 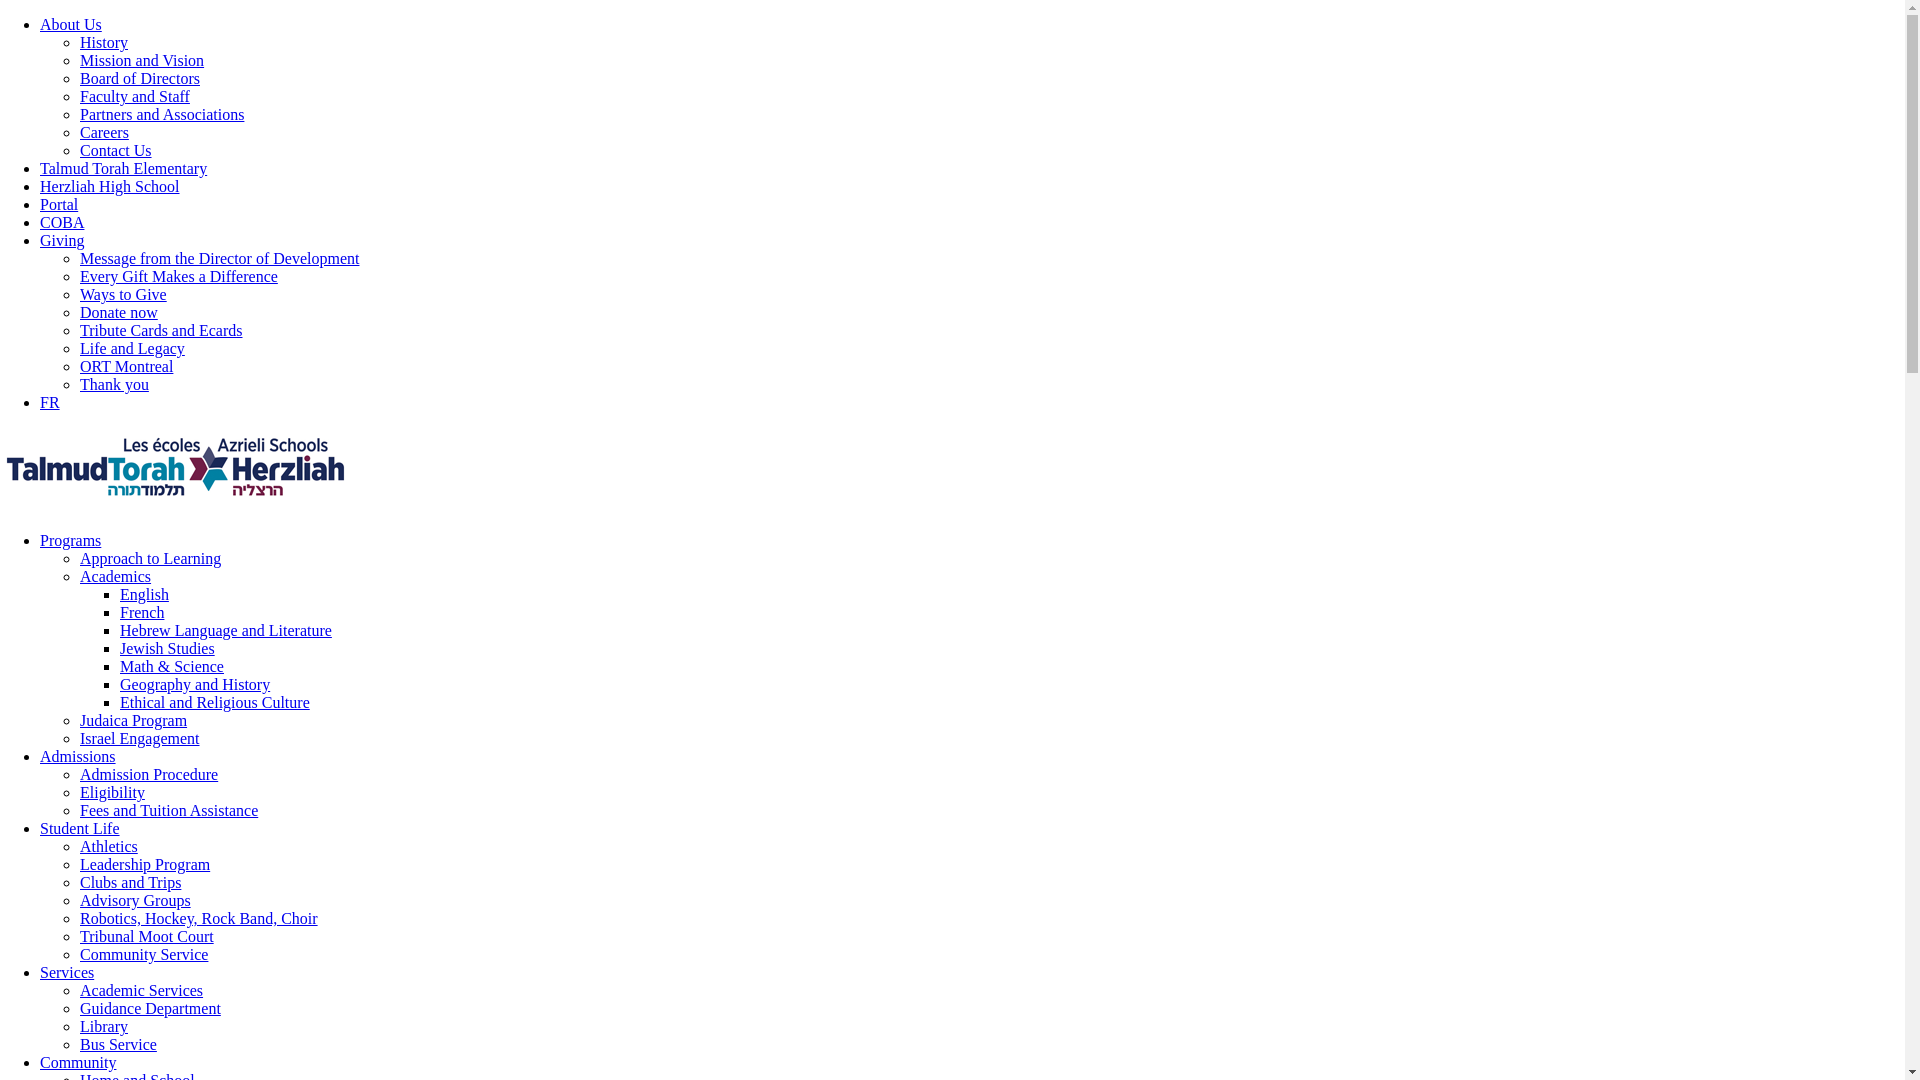 I want to click on Judaica Program, so click(x=134, y=720).